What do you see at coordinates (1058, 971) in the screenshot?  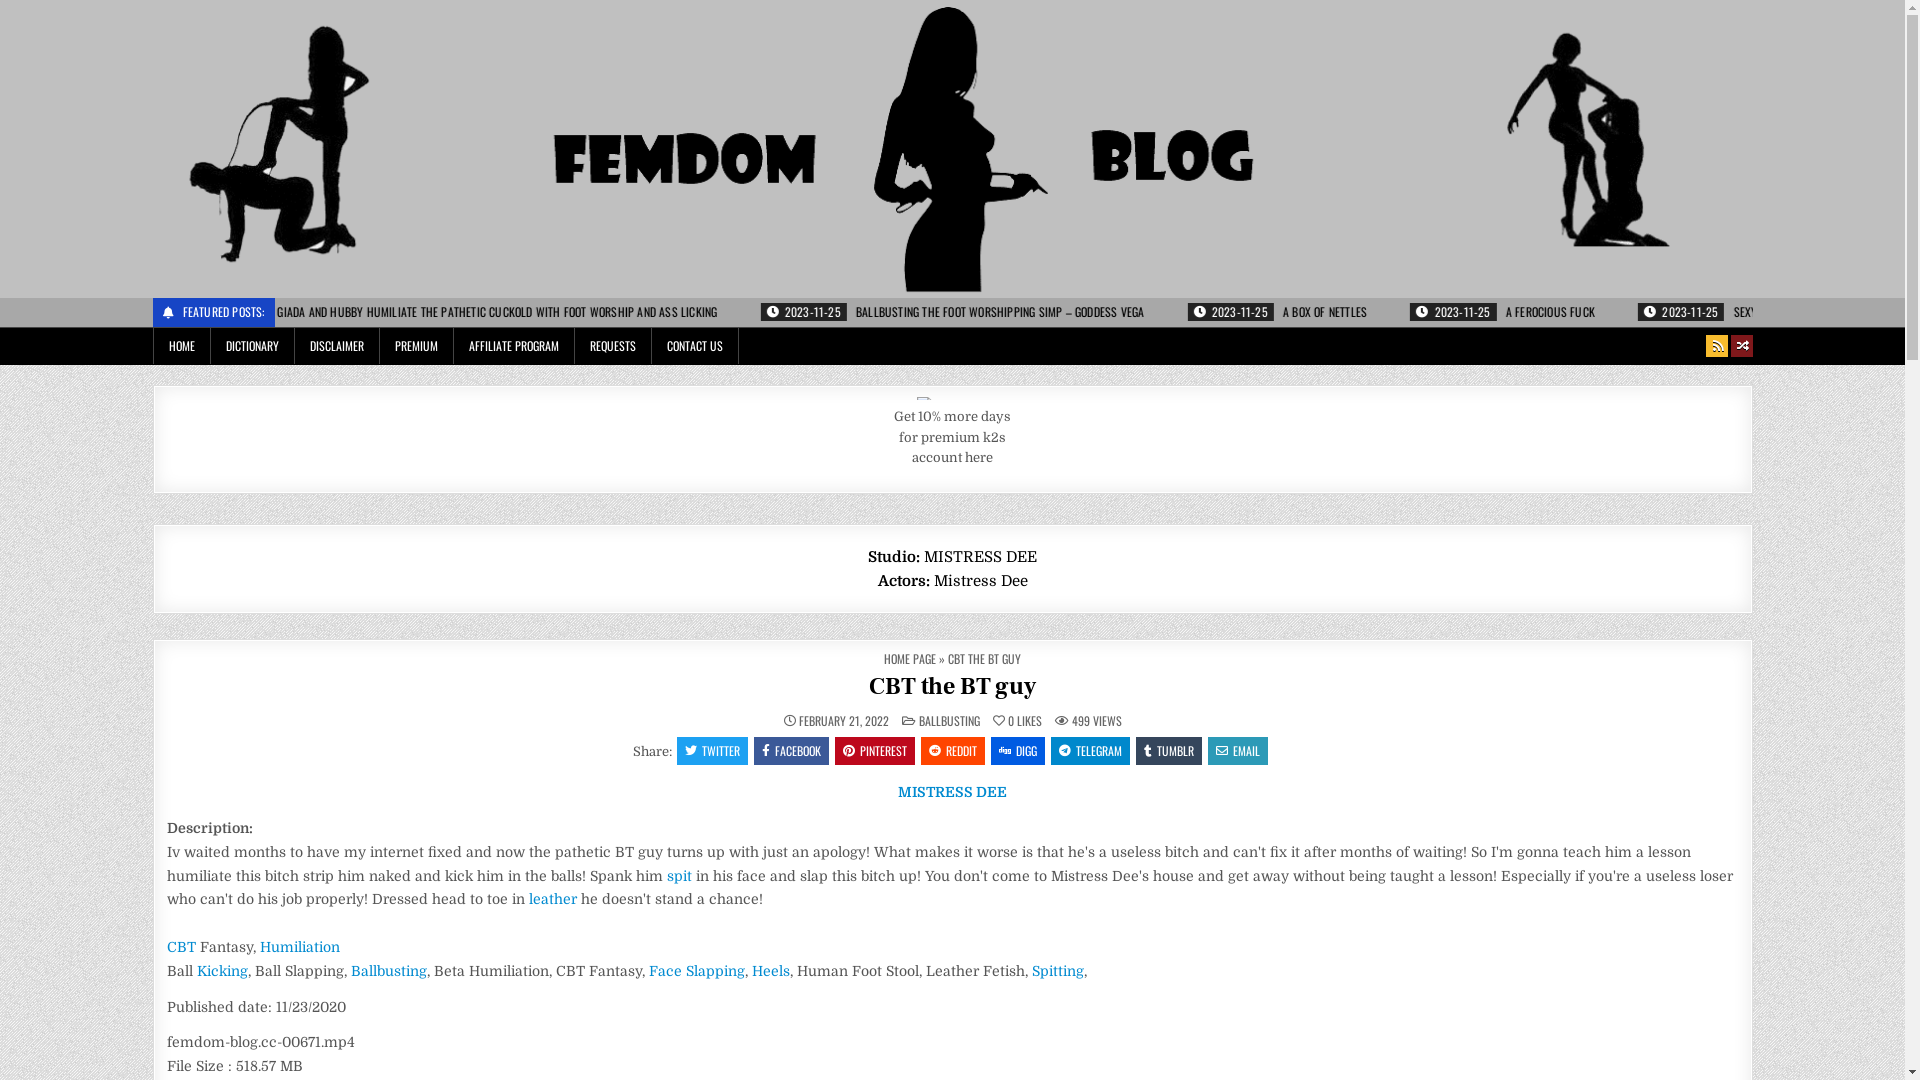 I see `Spitting` at bounding box center [1058, 971].